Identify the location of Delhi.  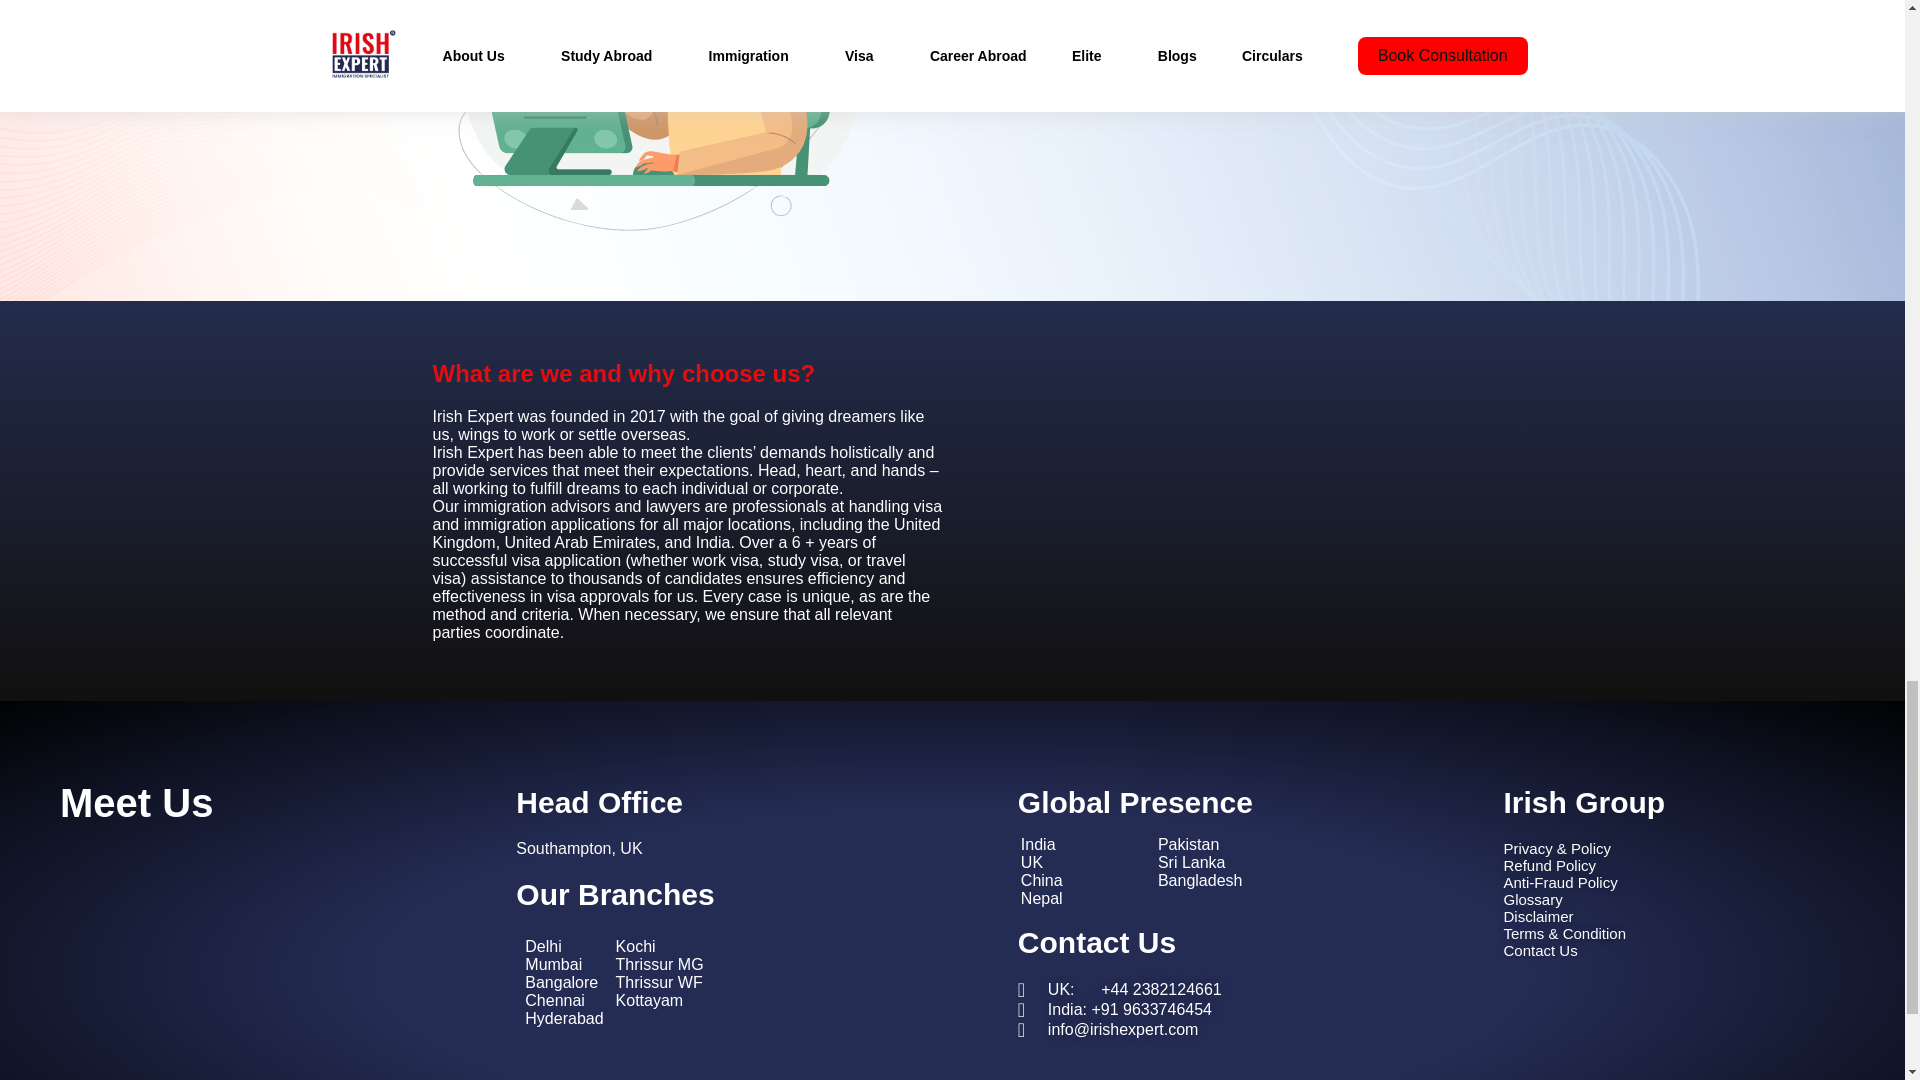
(563, 946).